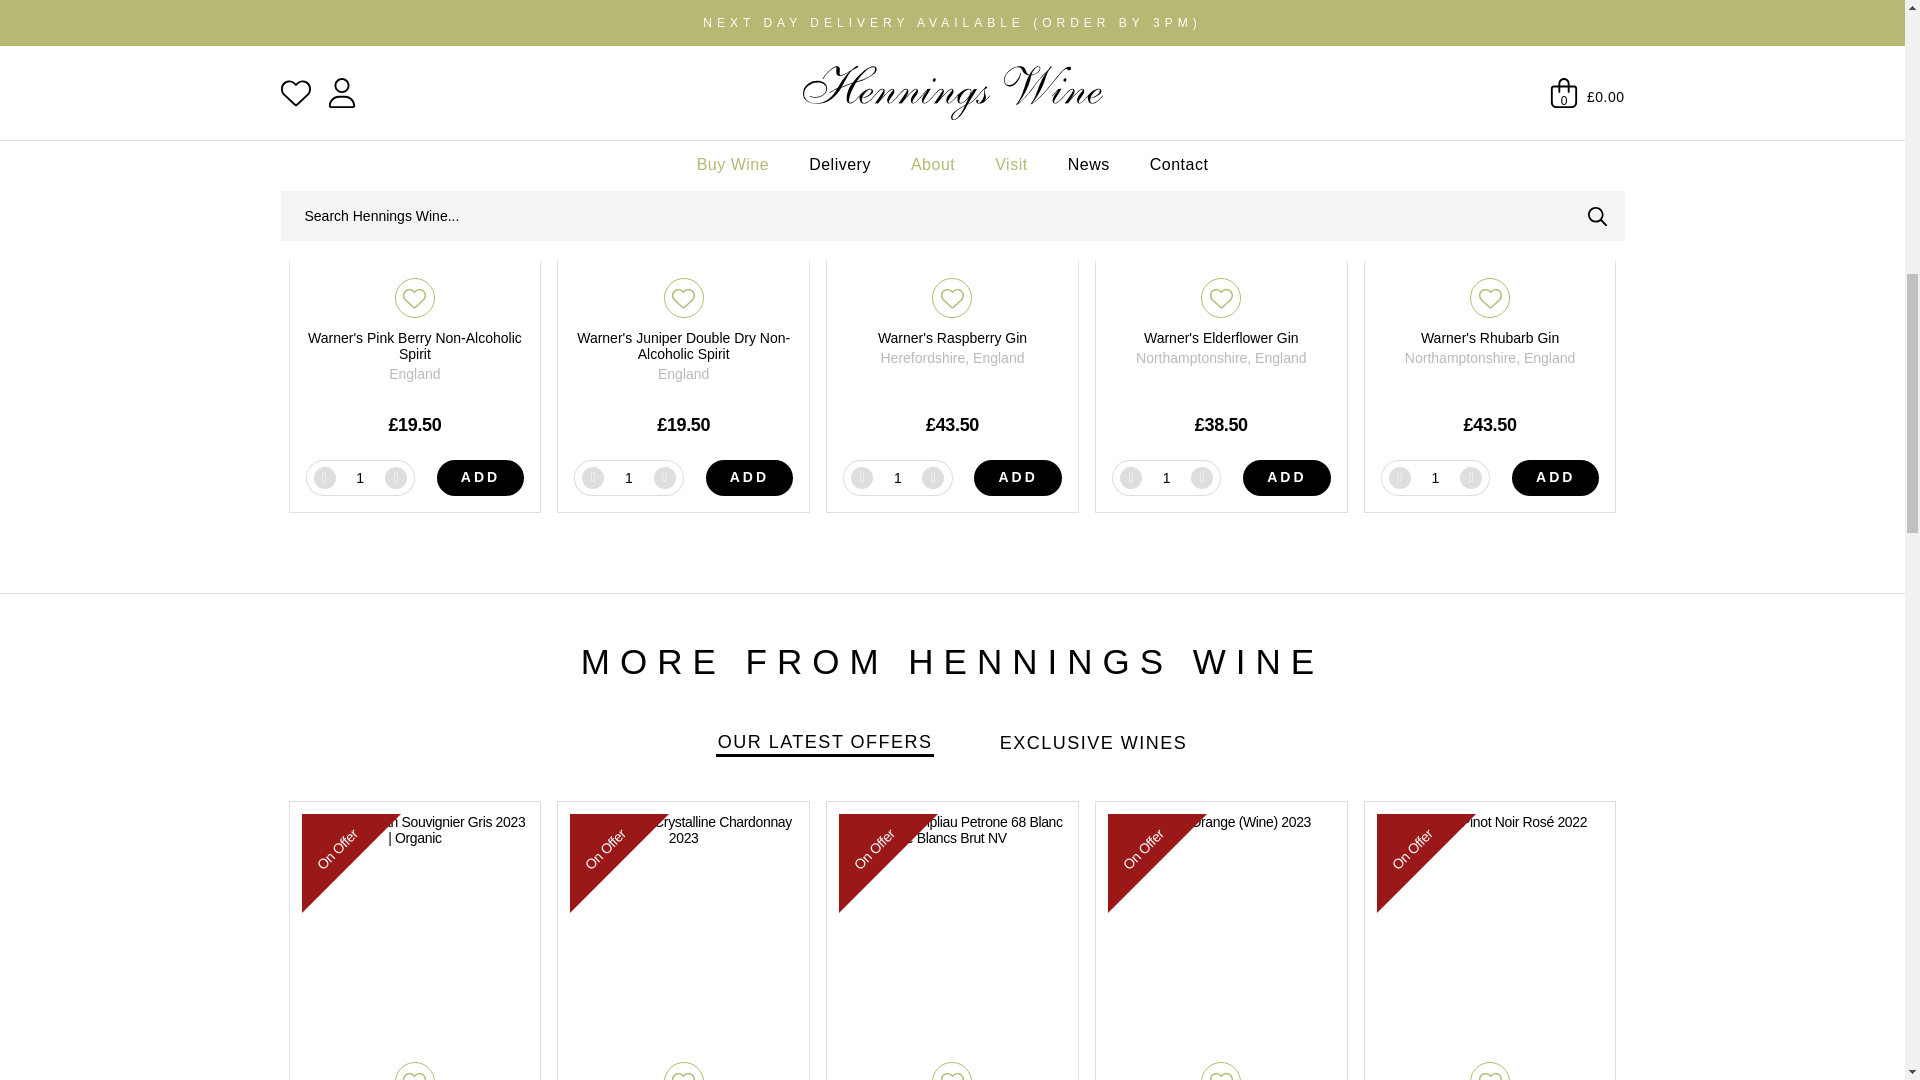  What do you see at coordinates (683, 940) in the screenshot?
I see `View False Bay Crystalline Chardonnay 2023` at bounding box center [683, 940].